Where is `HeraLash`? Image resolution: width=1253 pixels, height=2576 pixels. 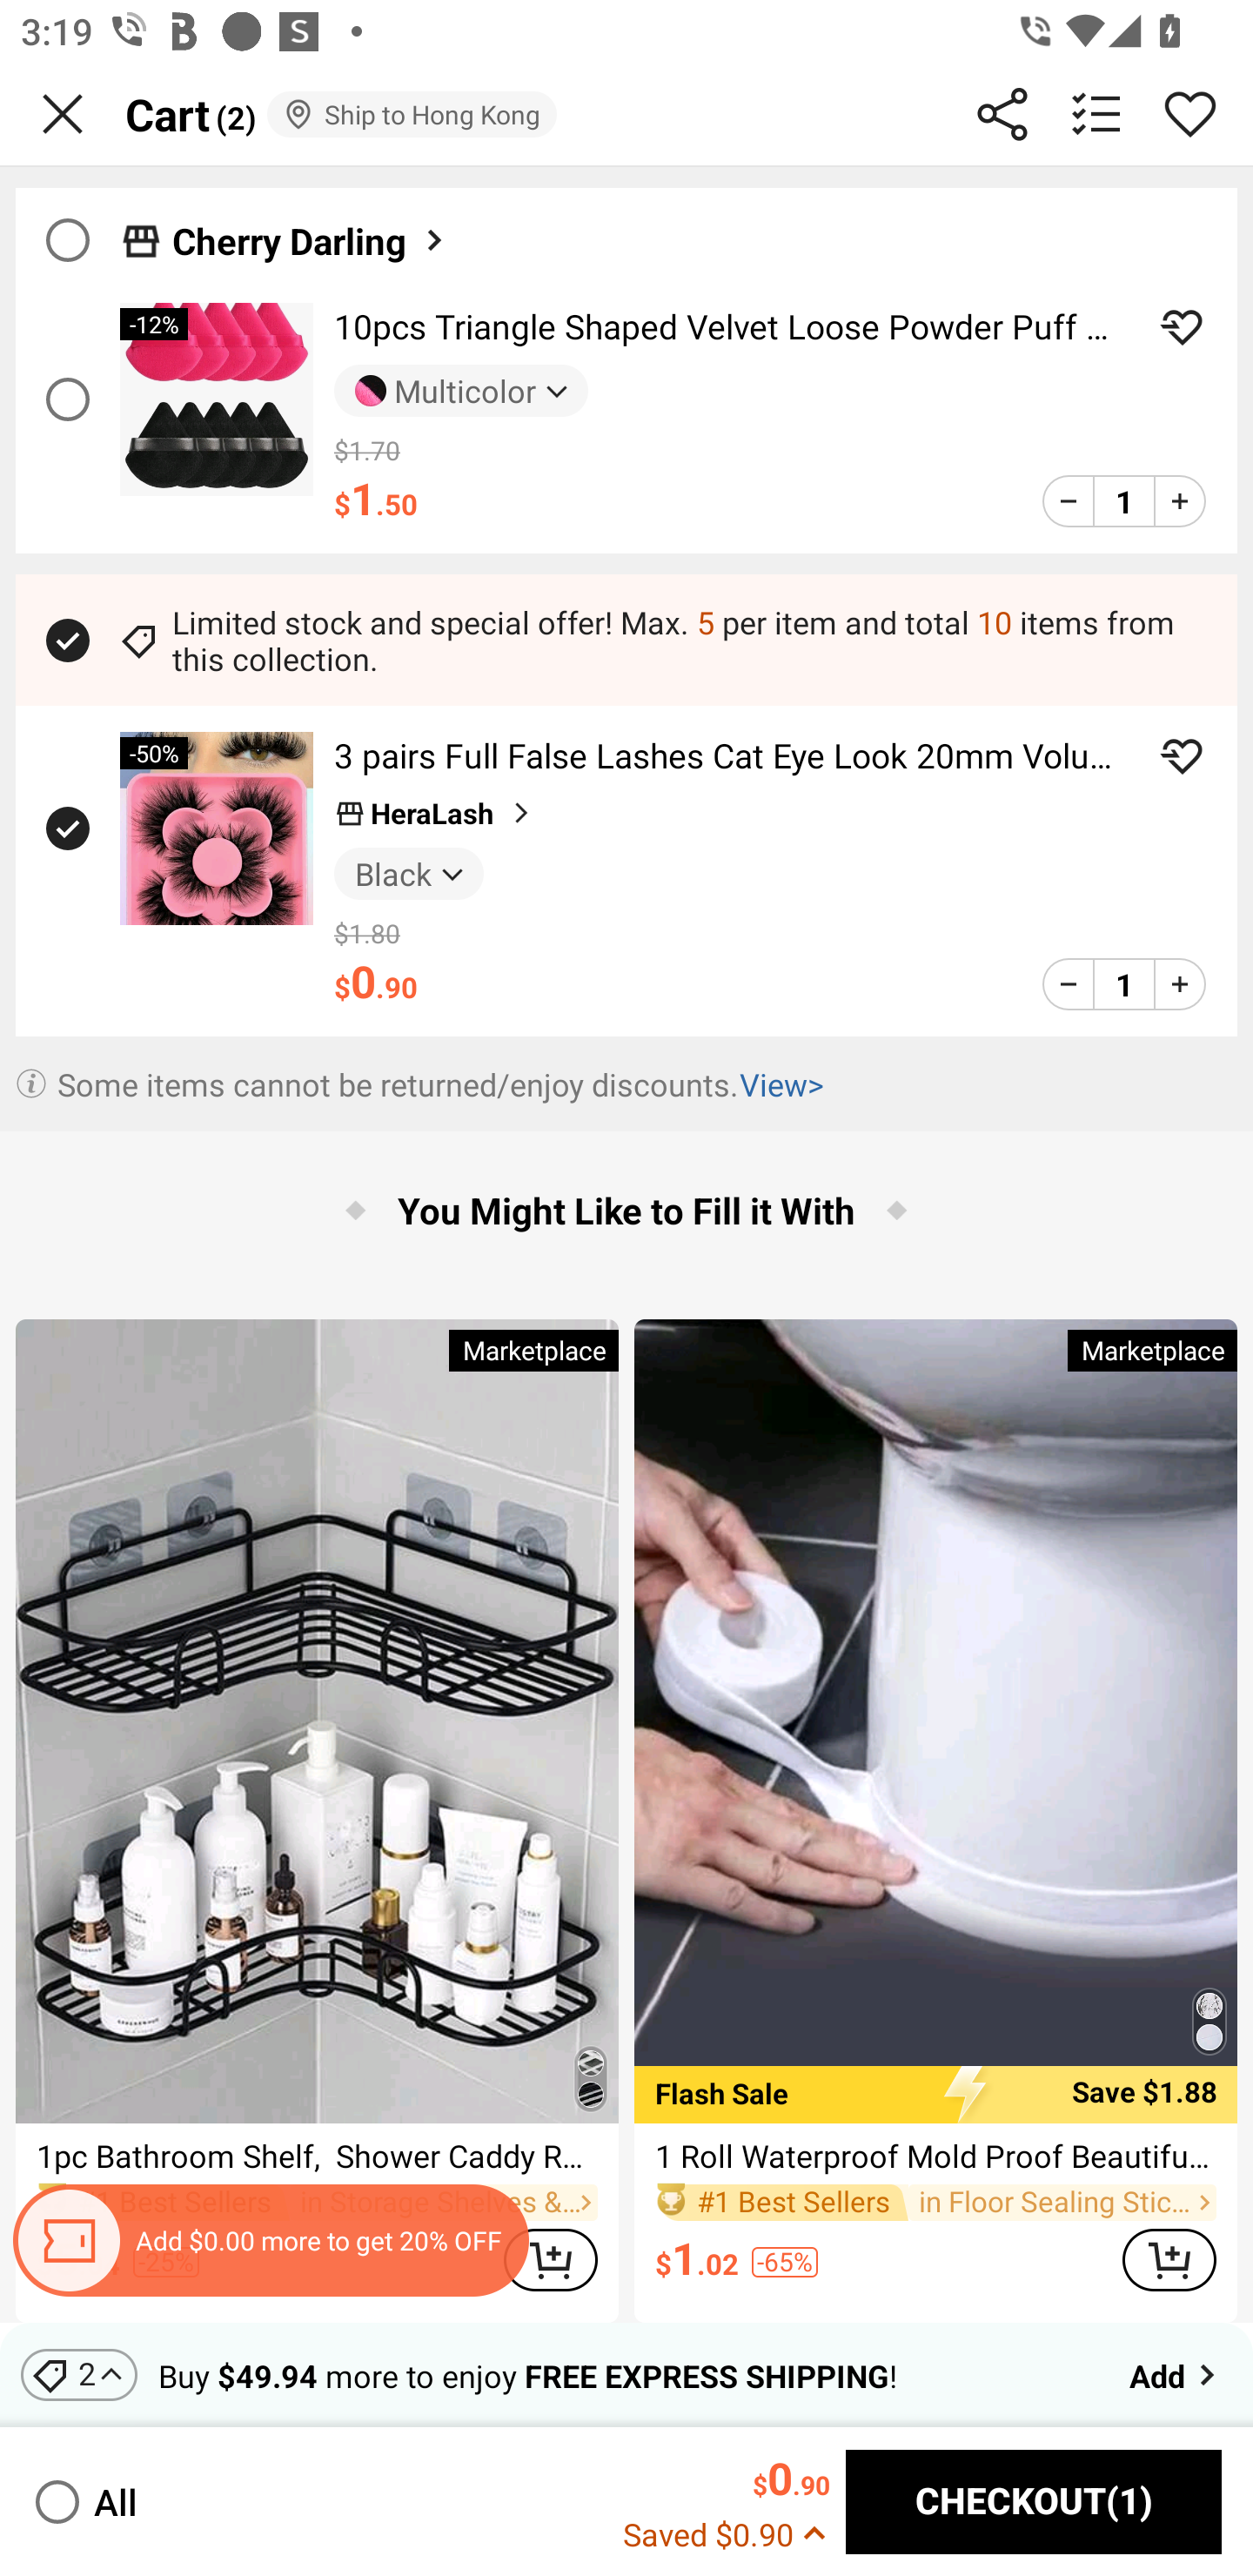 HeraLash is located at coordinates (435, 813).